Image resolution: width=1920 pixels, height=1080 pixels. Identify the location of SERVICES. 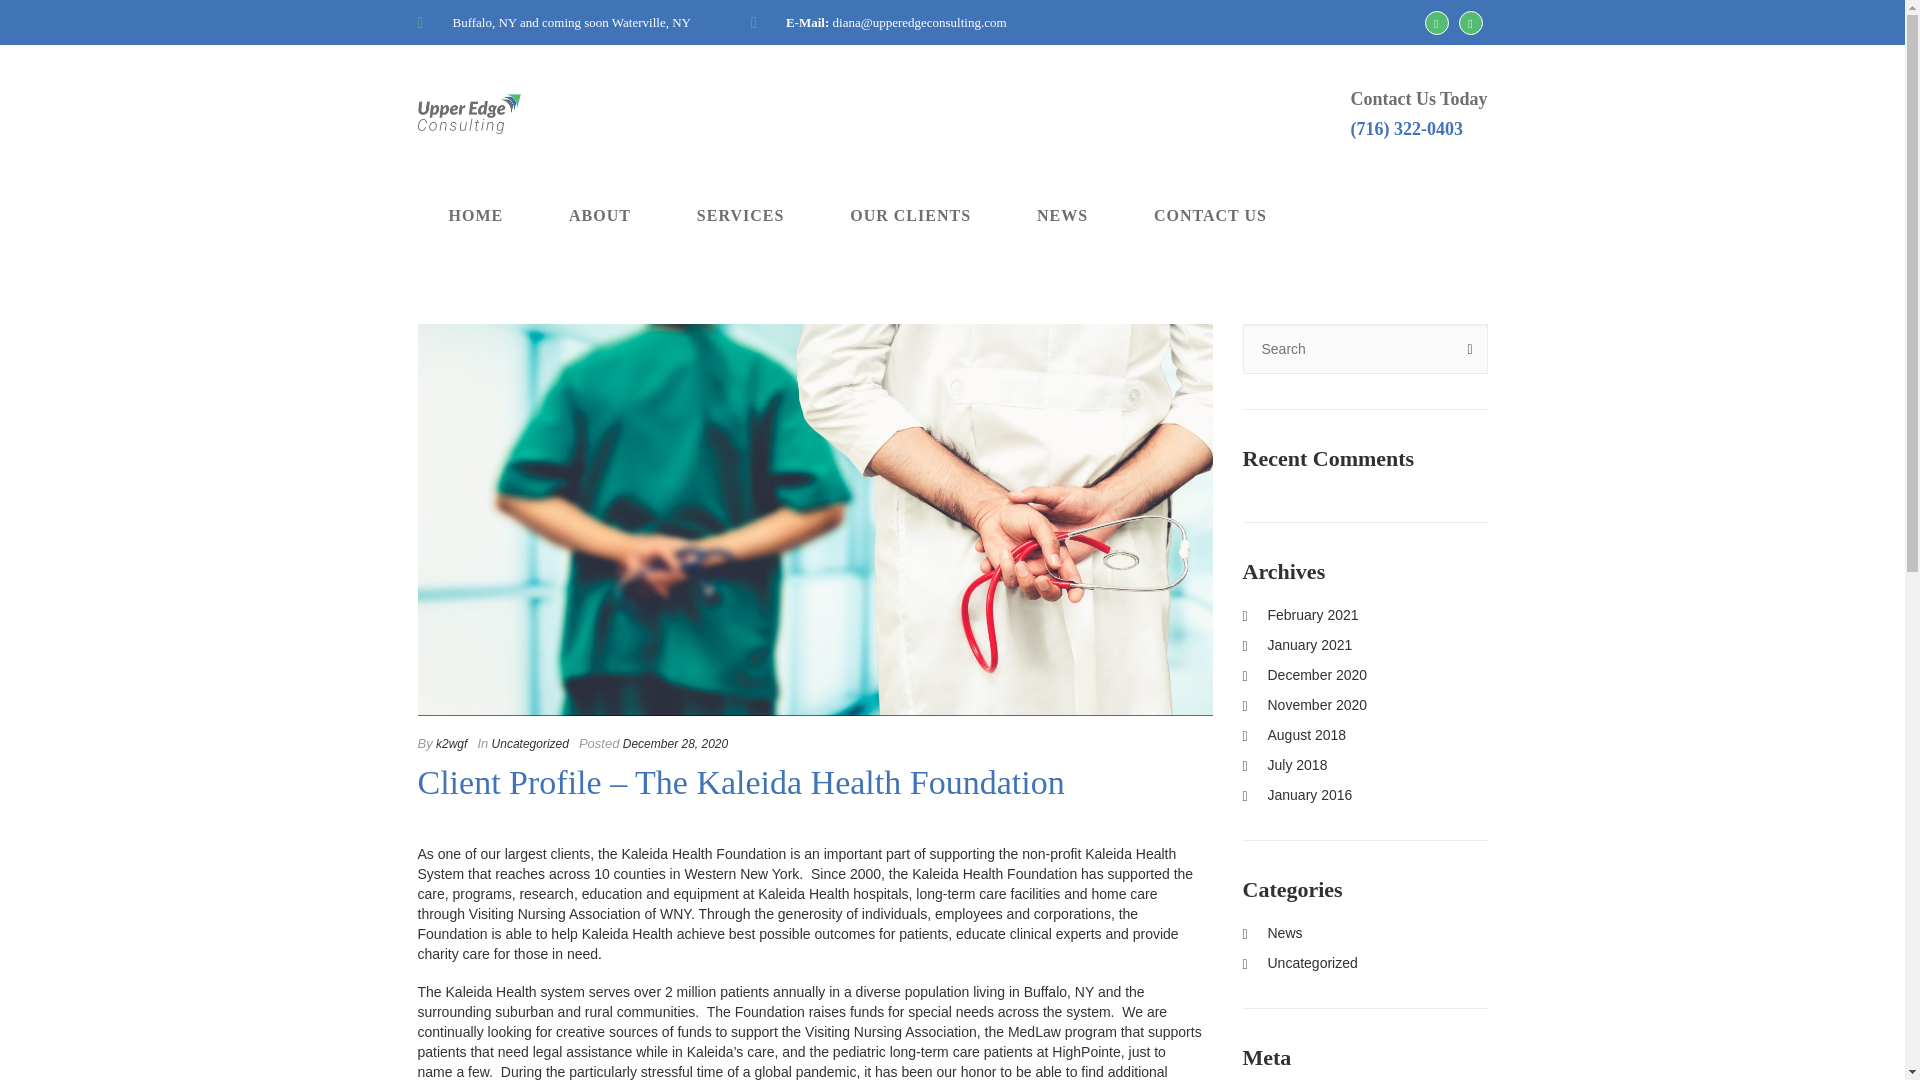
(740, 215).